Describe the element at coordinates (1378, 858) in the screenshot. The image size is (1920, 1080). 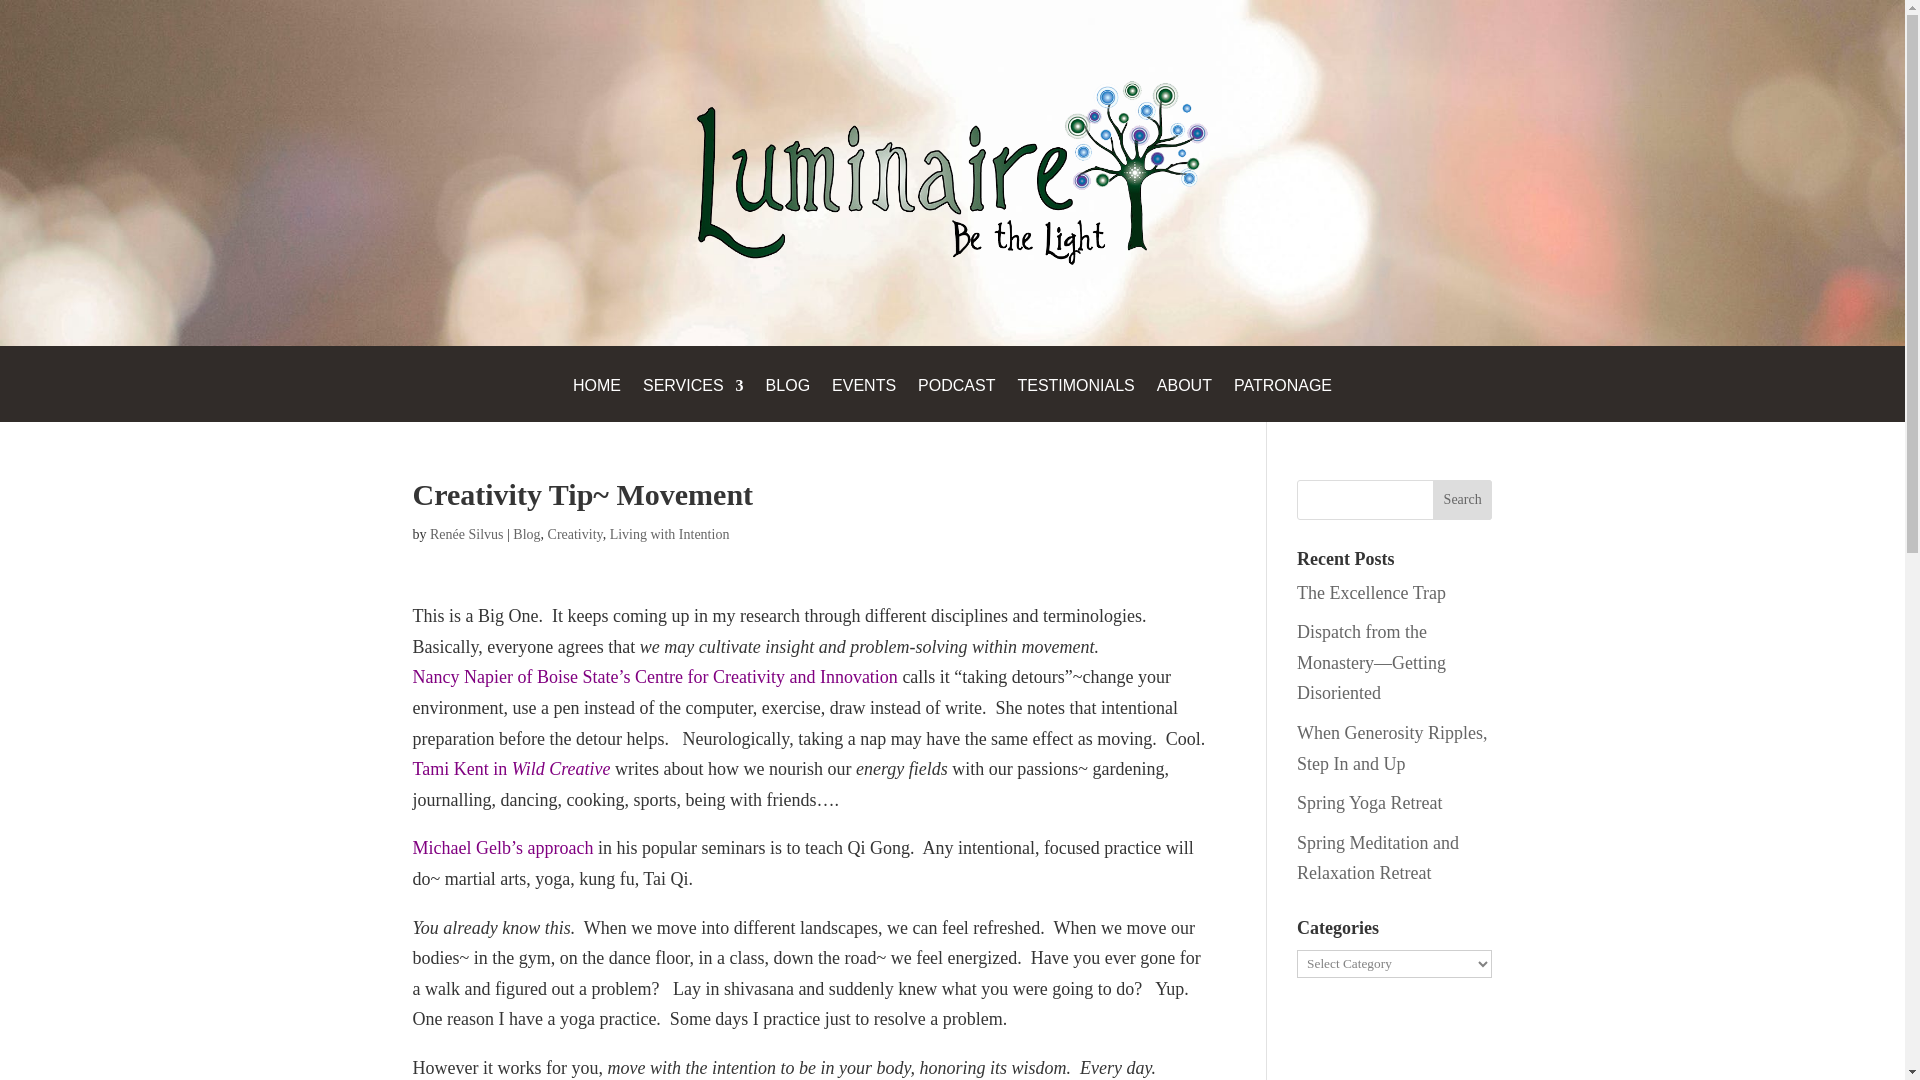
I see `Spring Meditation and Relaxation Retreat` at that location.